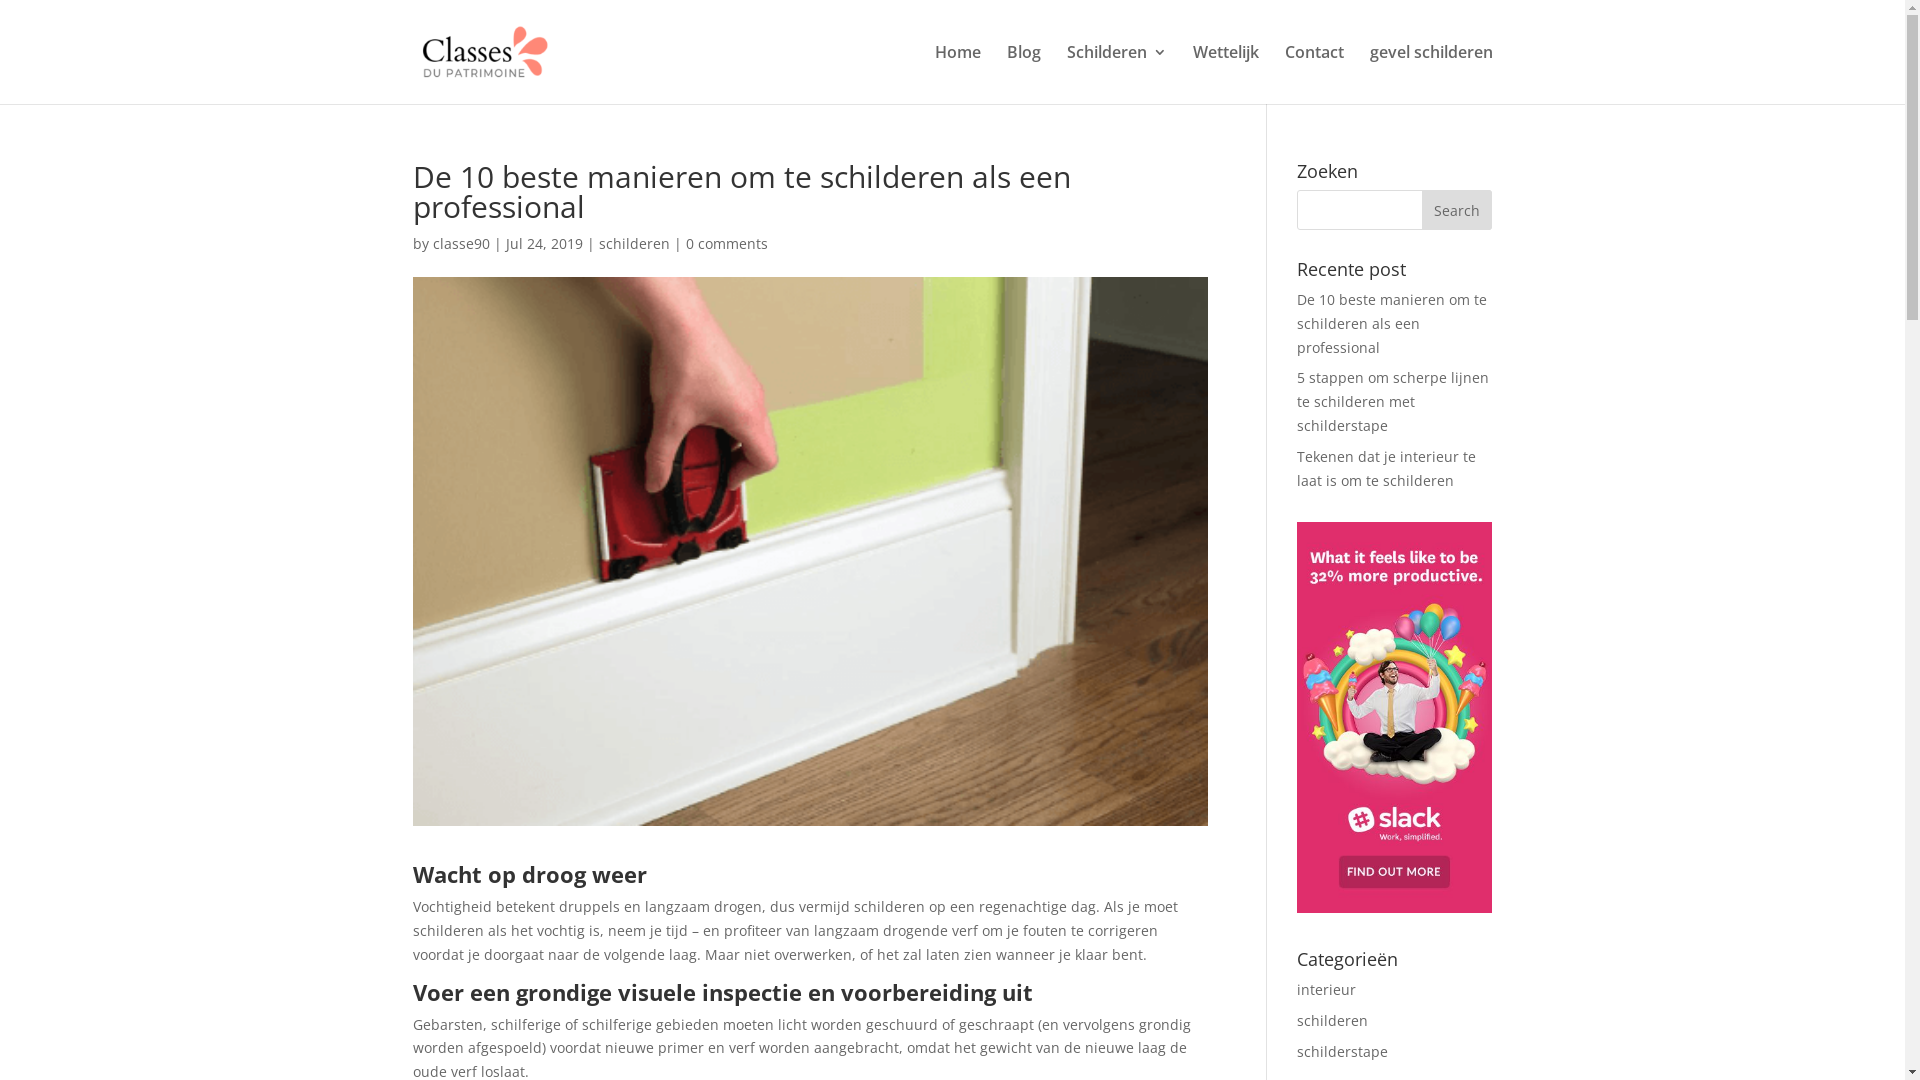 This screenshot has width=1920, height=1080. What do you see at coordinates (1314, 74) in the screenshot?
I see `Contact` at bounding box center [1314, 74].